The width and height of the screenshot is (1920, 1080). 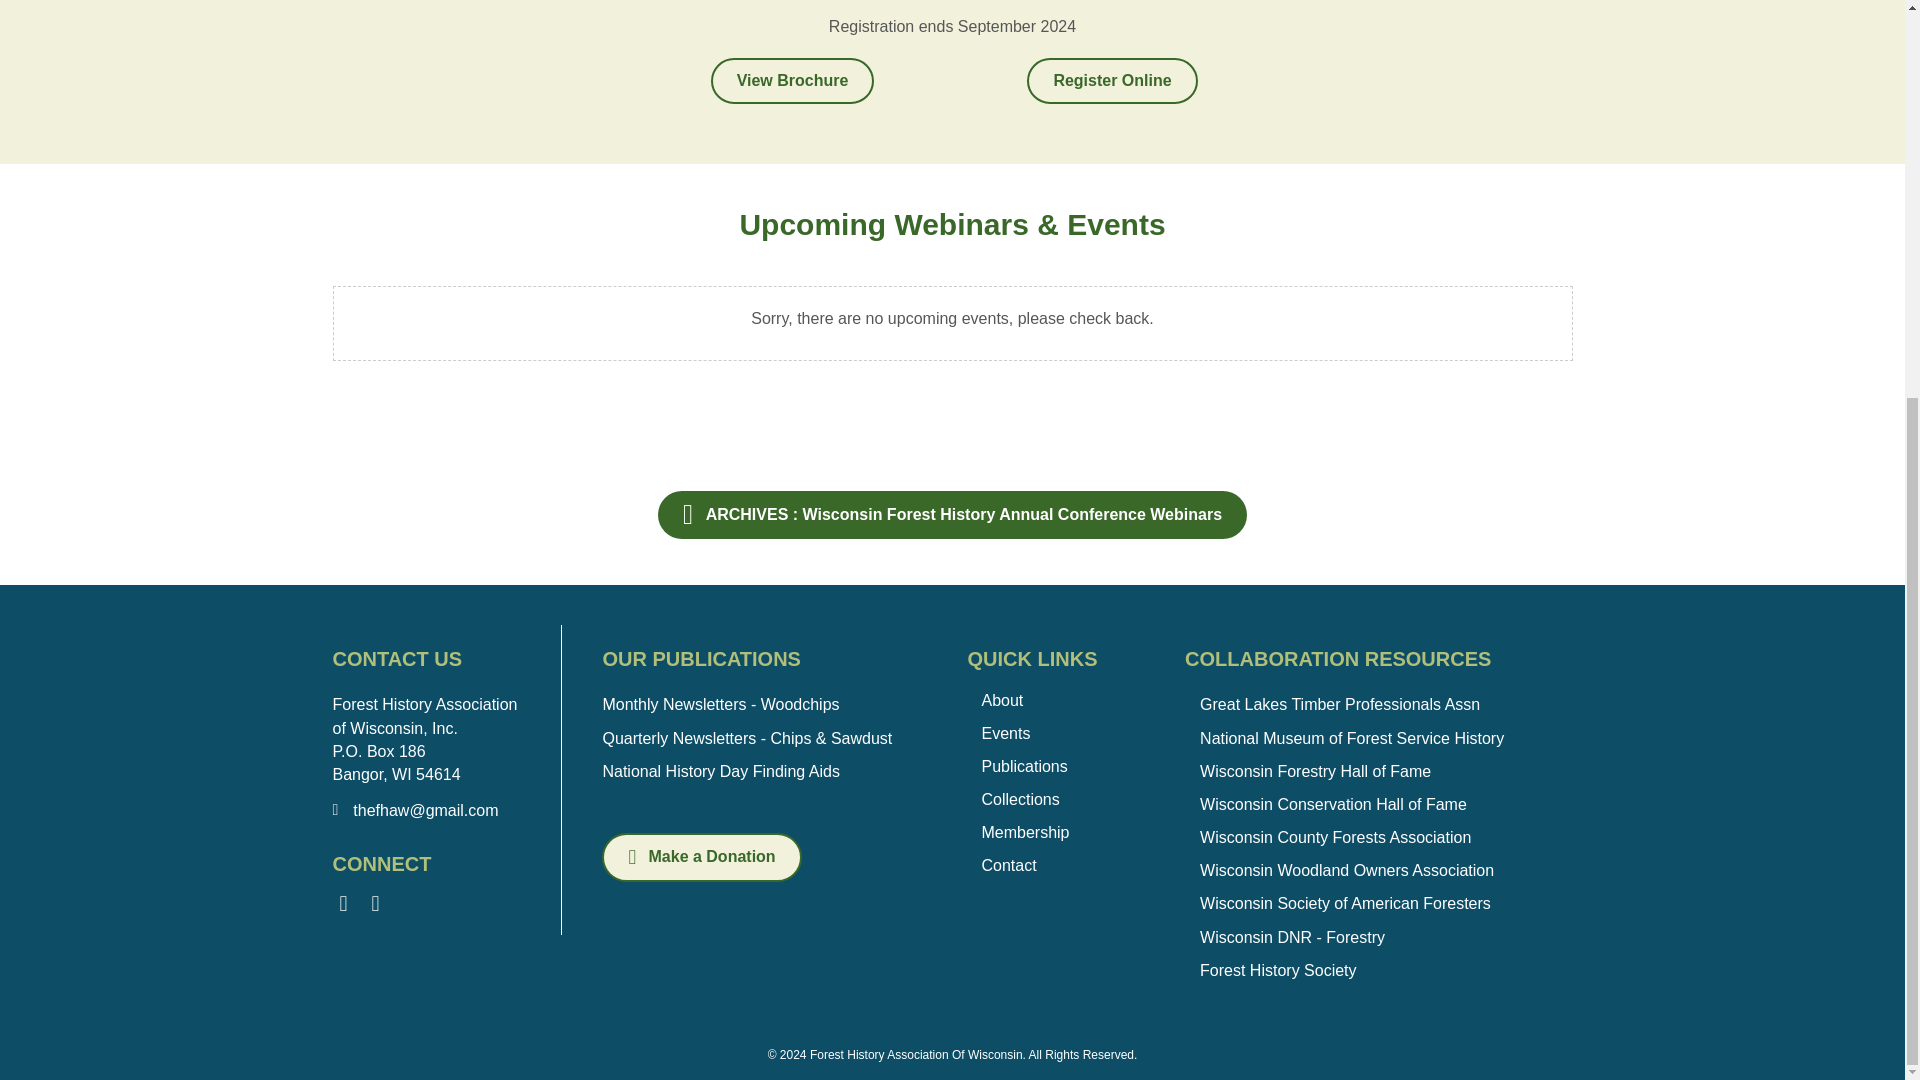 What do you see at coordinates (1056, 698) in the screenshot?
I see `About` at bounding box center [1056, 698].